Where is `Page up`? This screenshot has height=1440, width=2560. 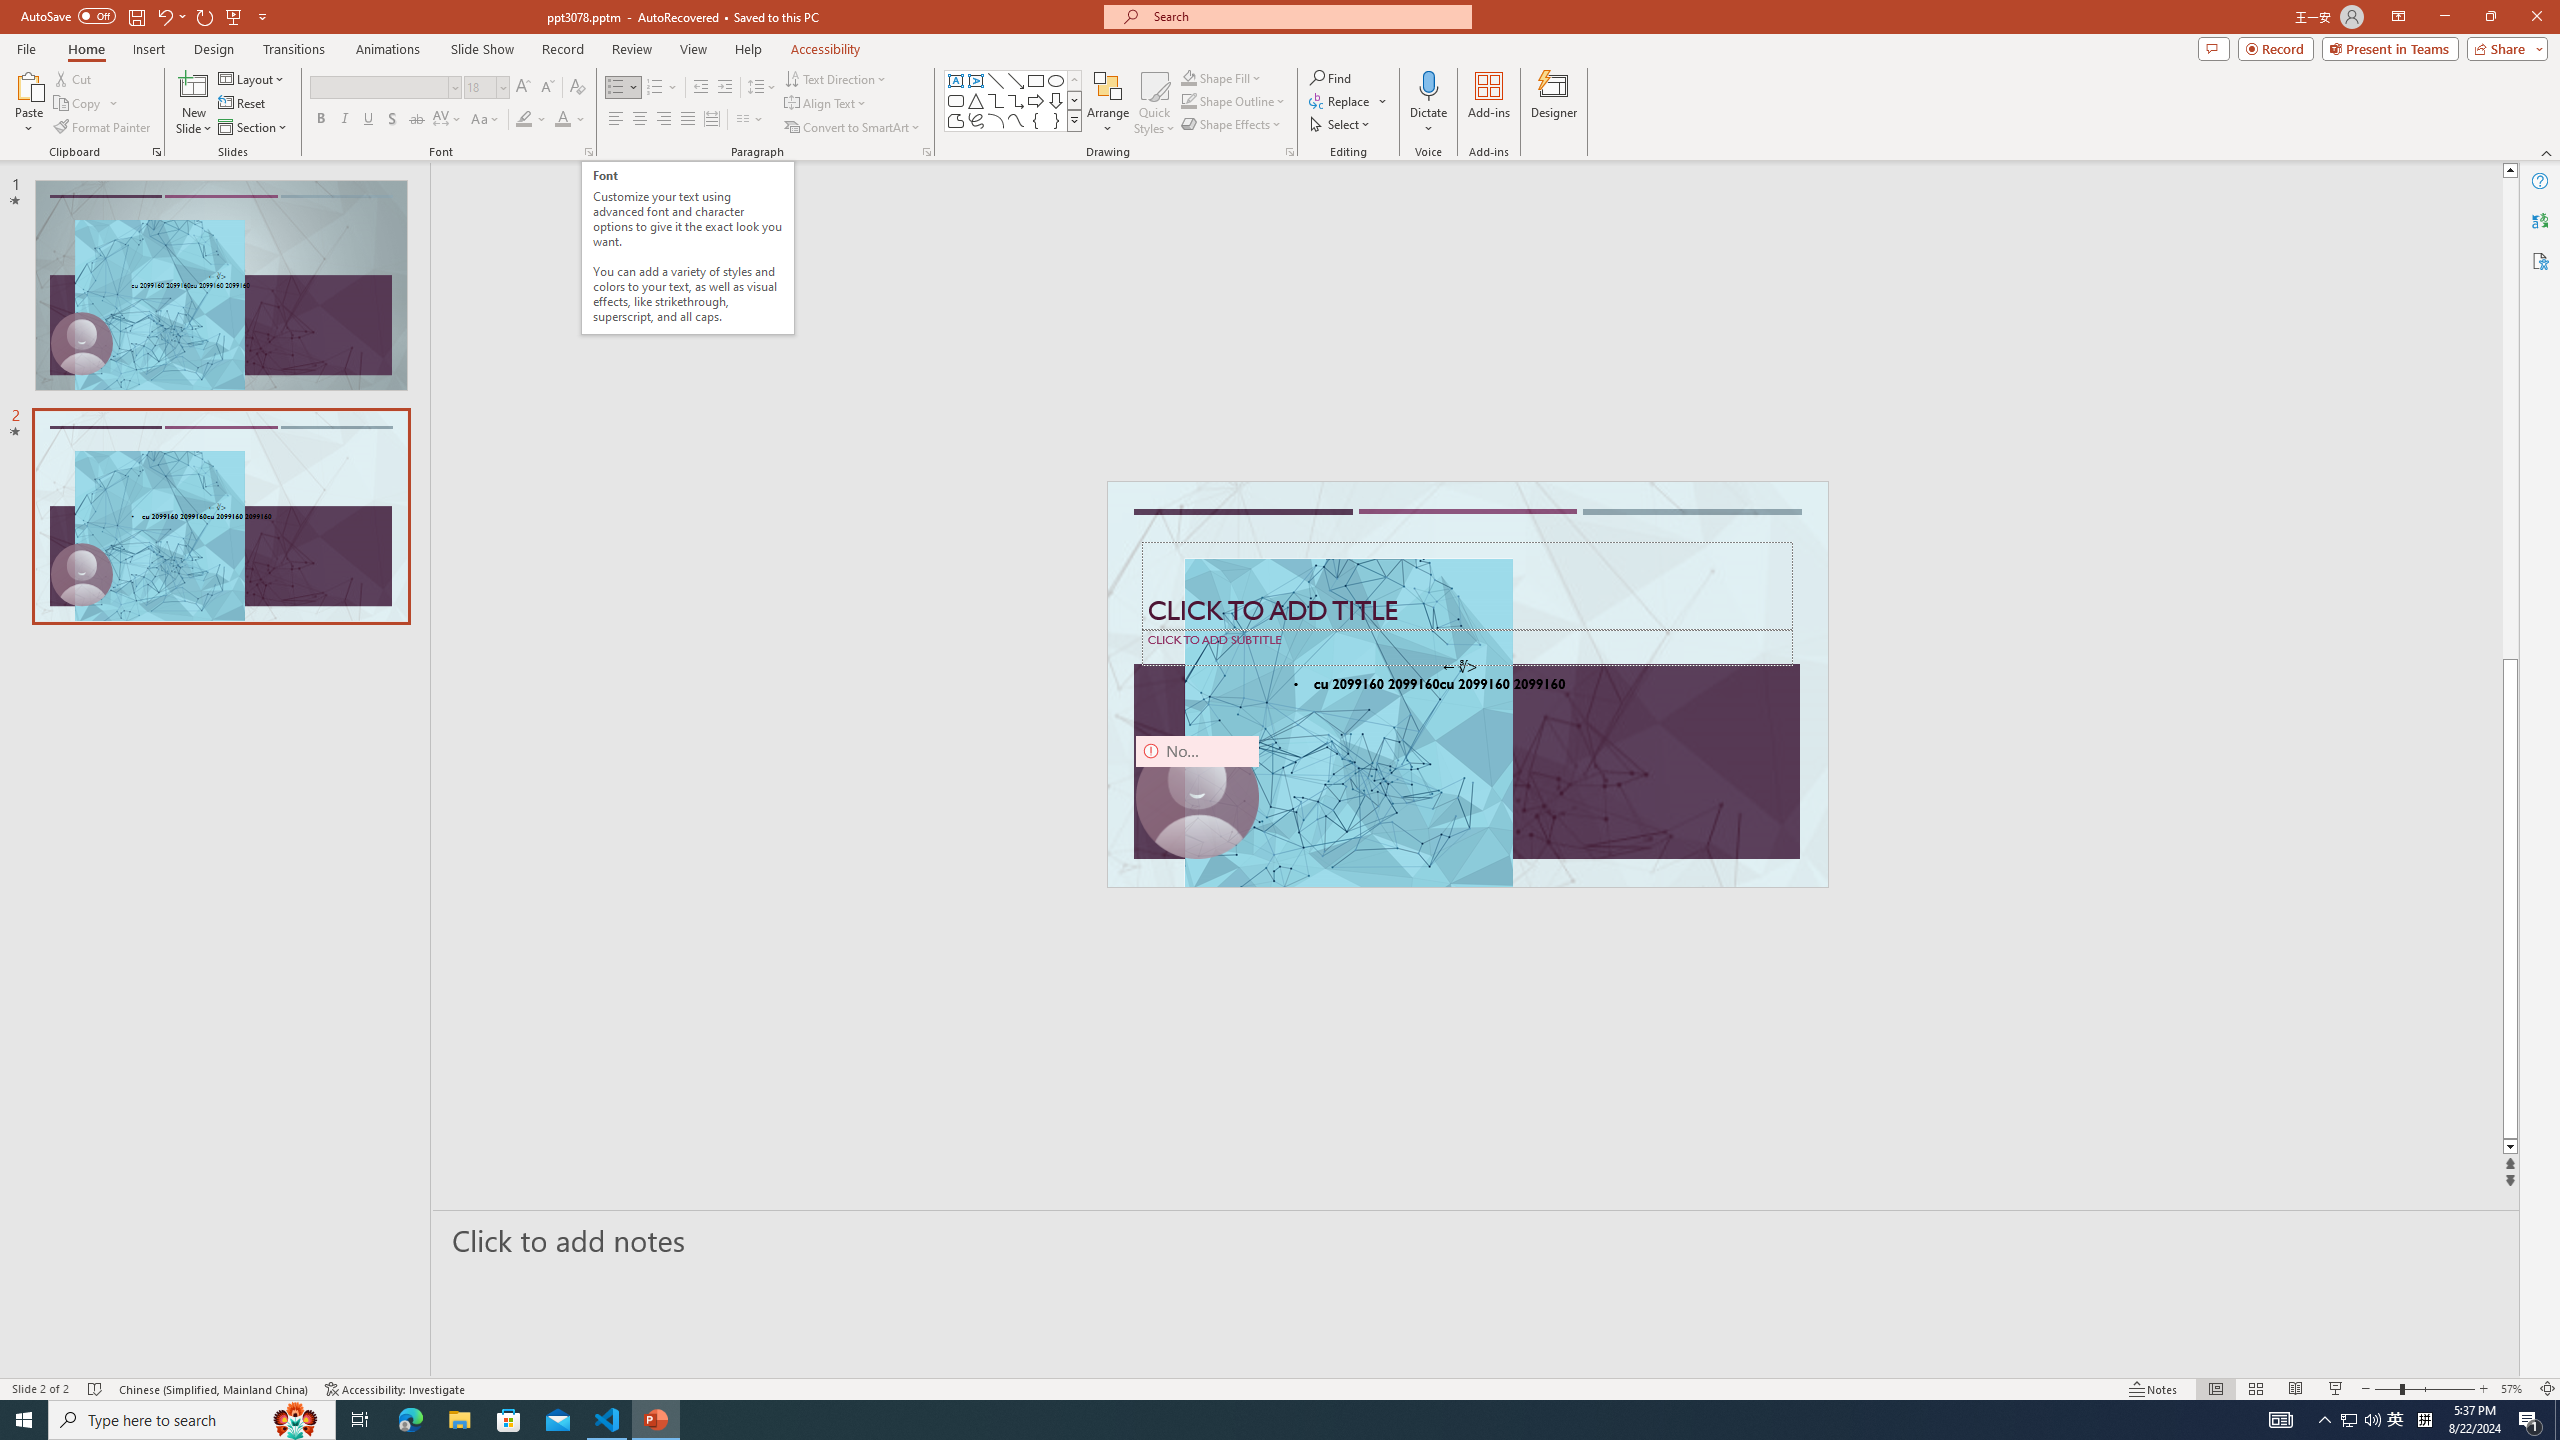 Page up is located at coordinates (2510, 418).